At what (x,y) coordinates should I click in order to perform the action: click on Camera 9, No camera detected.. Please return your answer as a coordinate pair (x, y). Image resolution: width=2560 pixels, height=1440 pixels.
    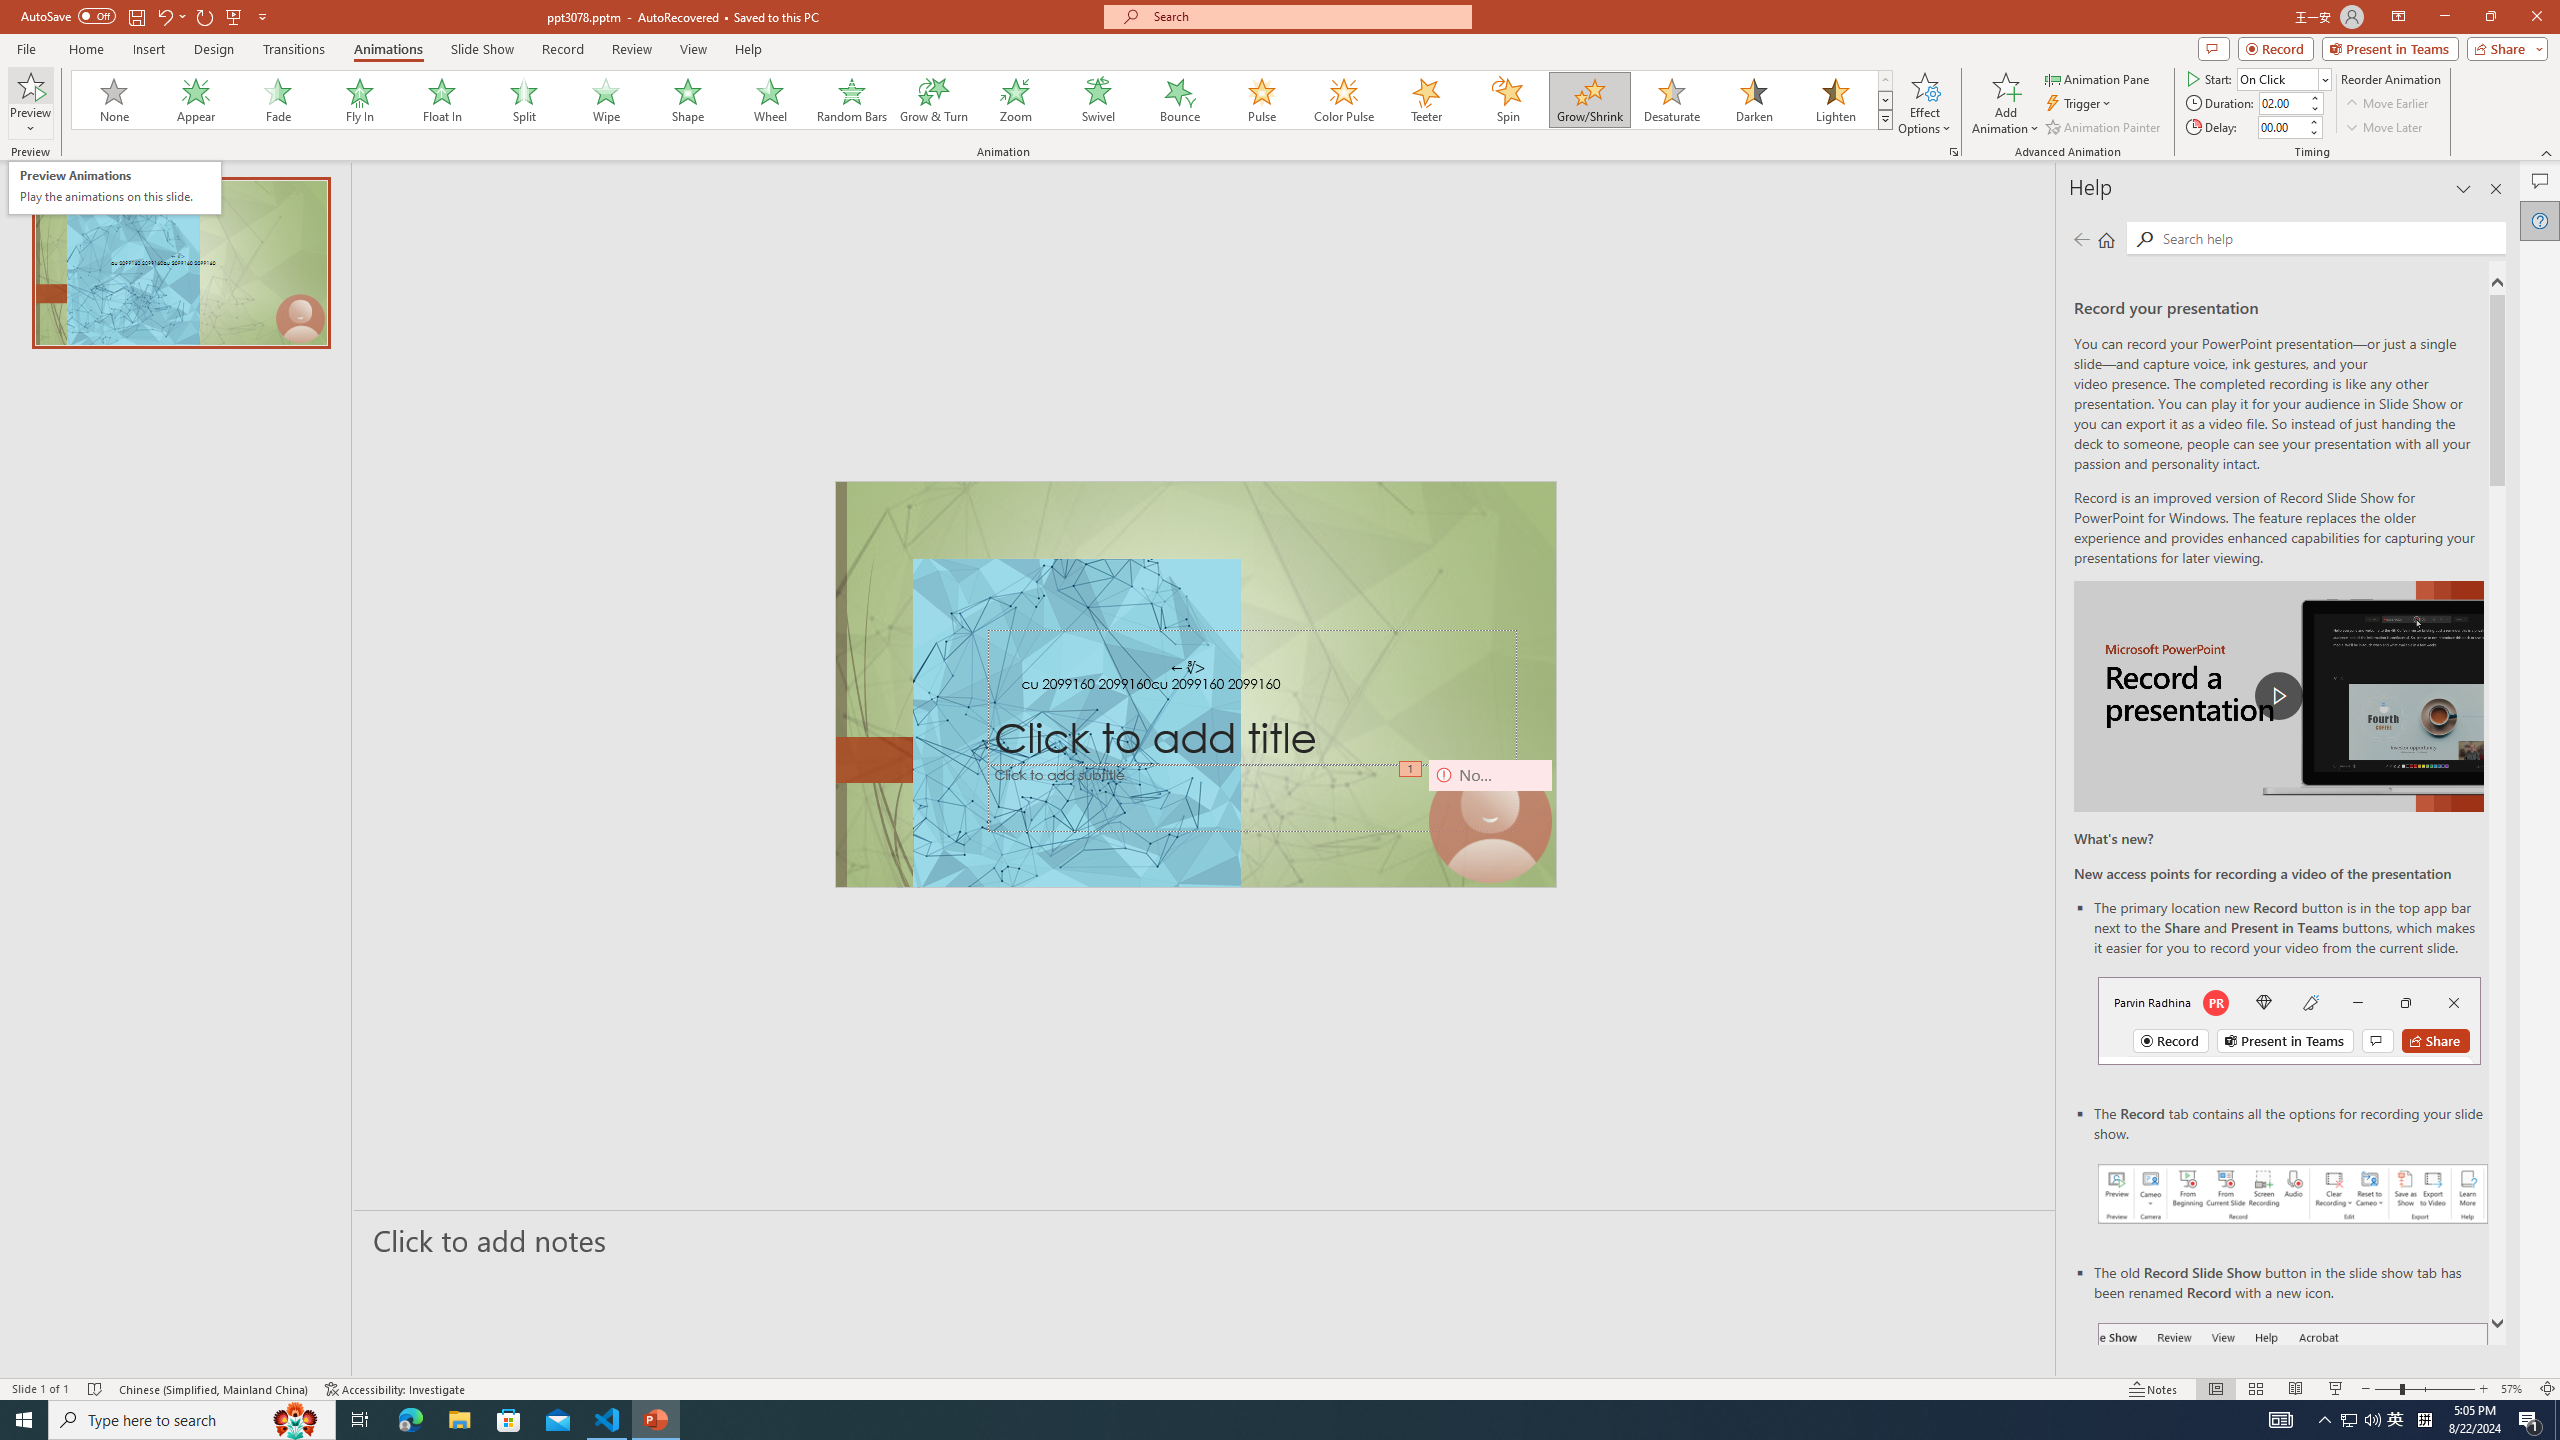
    Looking at the image, I should click on (1489, 821).